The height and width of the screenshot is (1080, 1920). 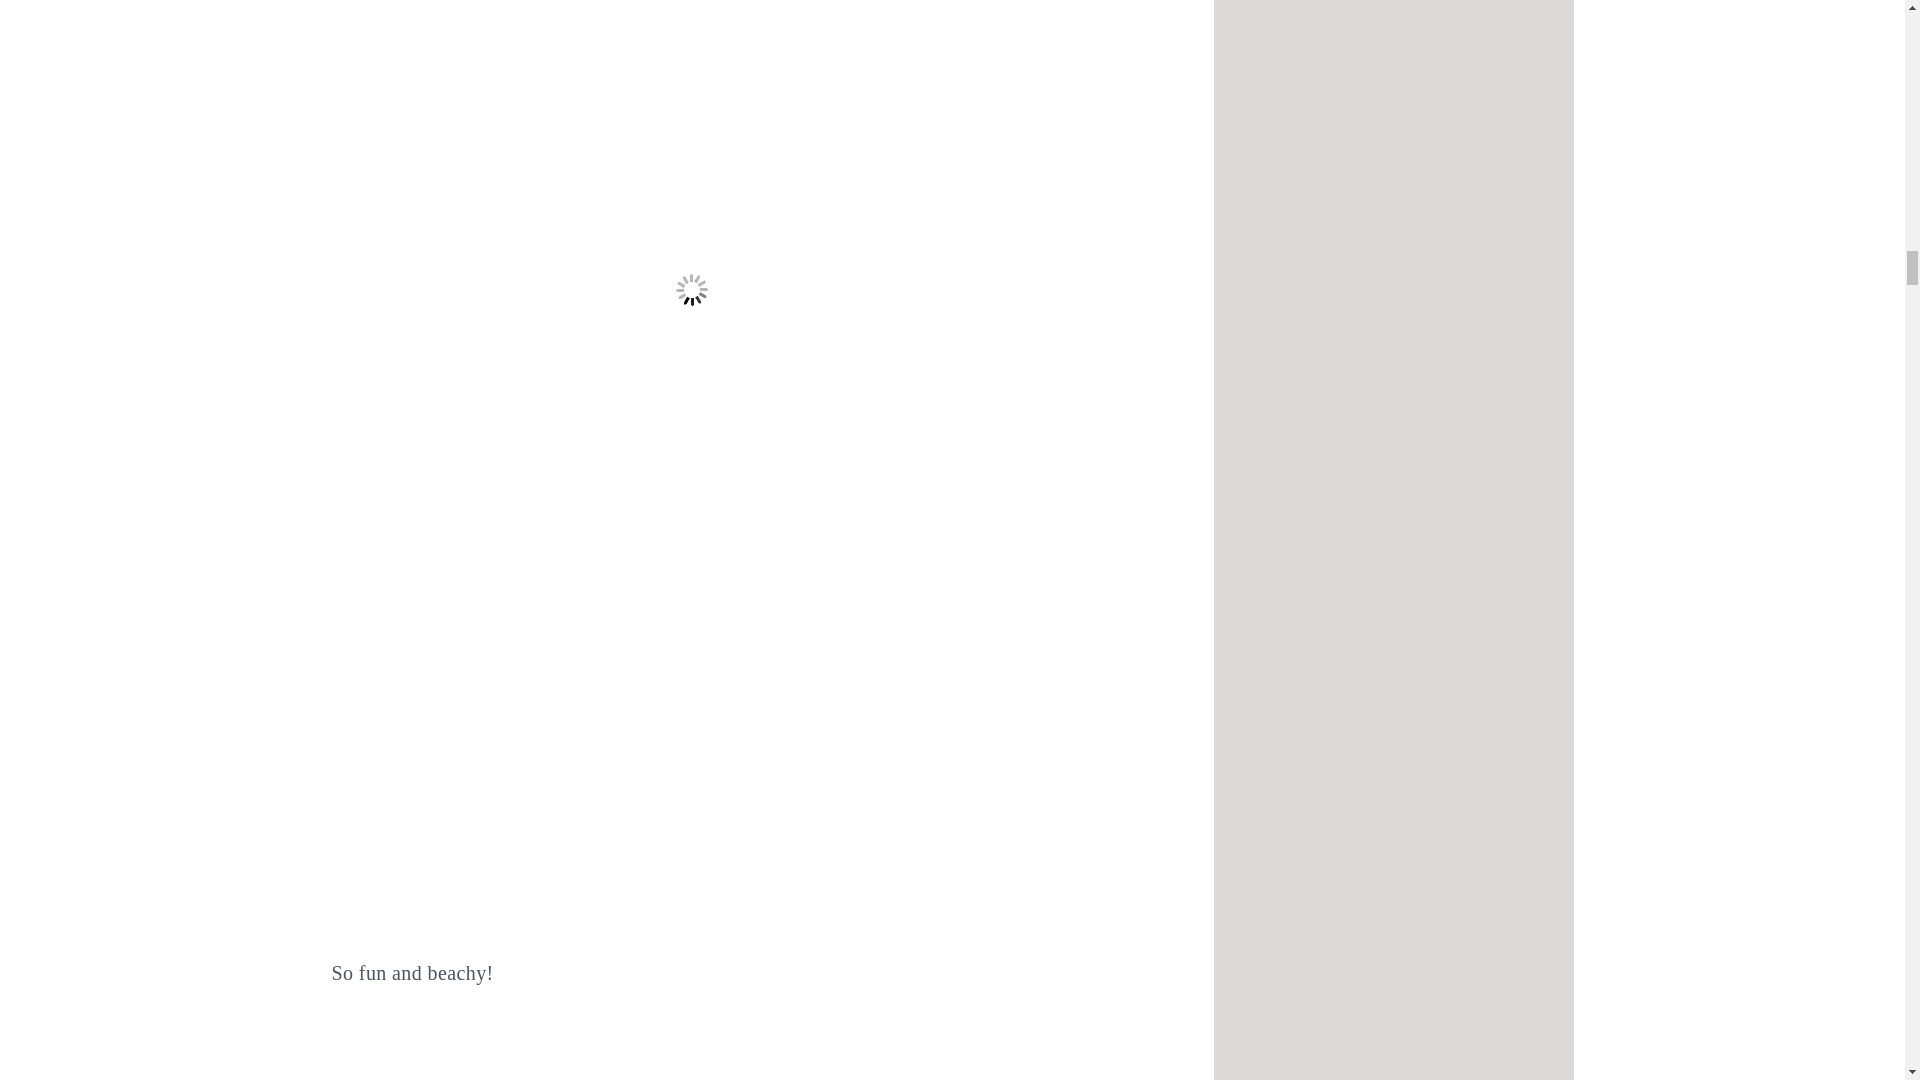 I want to click on Painted Outdoor Rug Tutorial, so click(x=692, y=1052).